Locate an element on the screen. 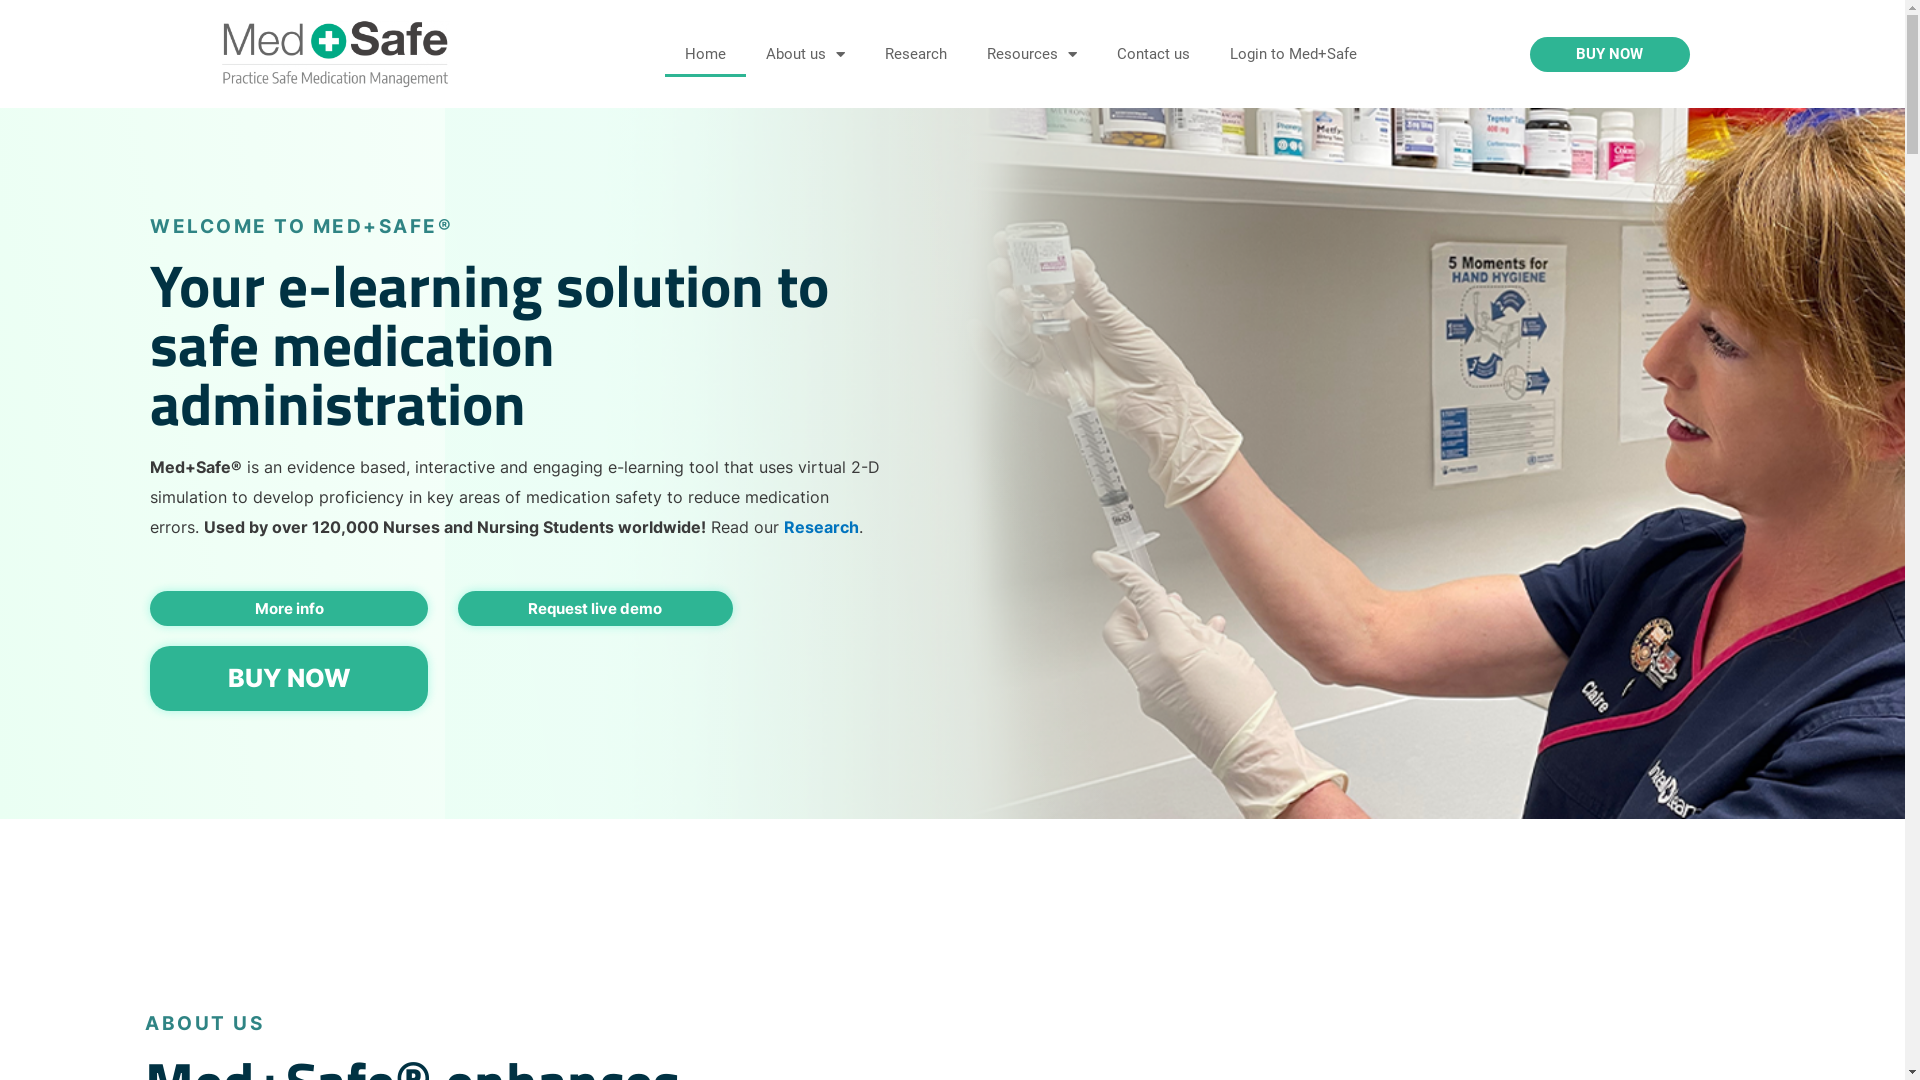 This screenshot has width=1920, height=1080. About us is located at coordinates (806, 54).